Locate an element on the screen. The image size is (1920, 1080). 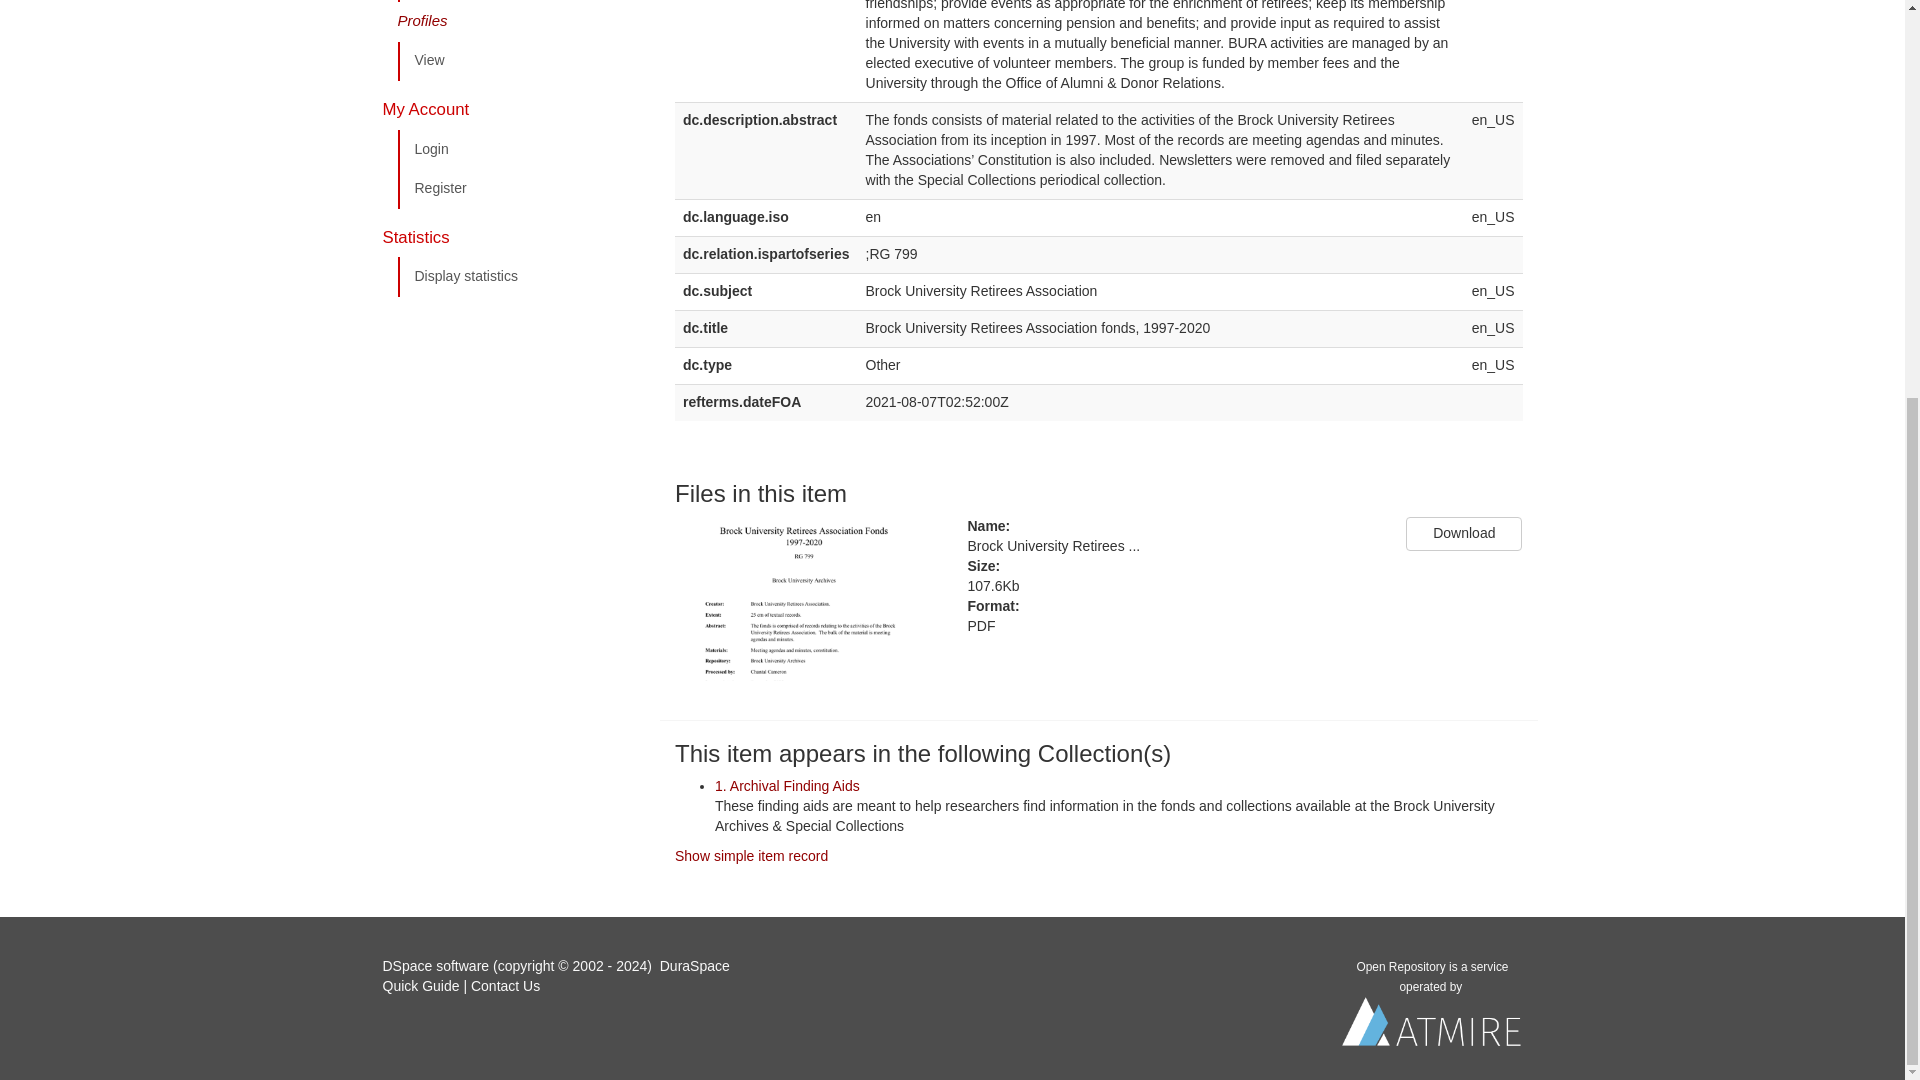
View is located at coordinates (521, 61).